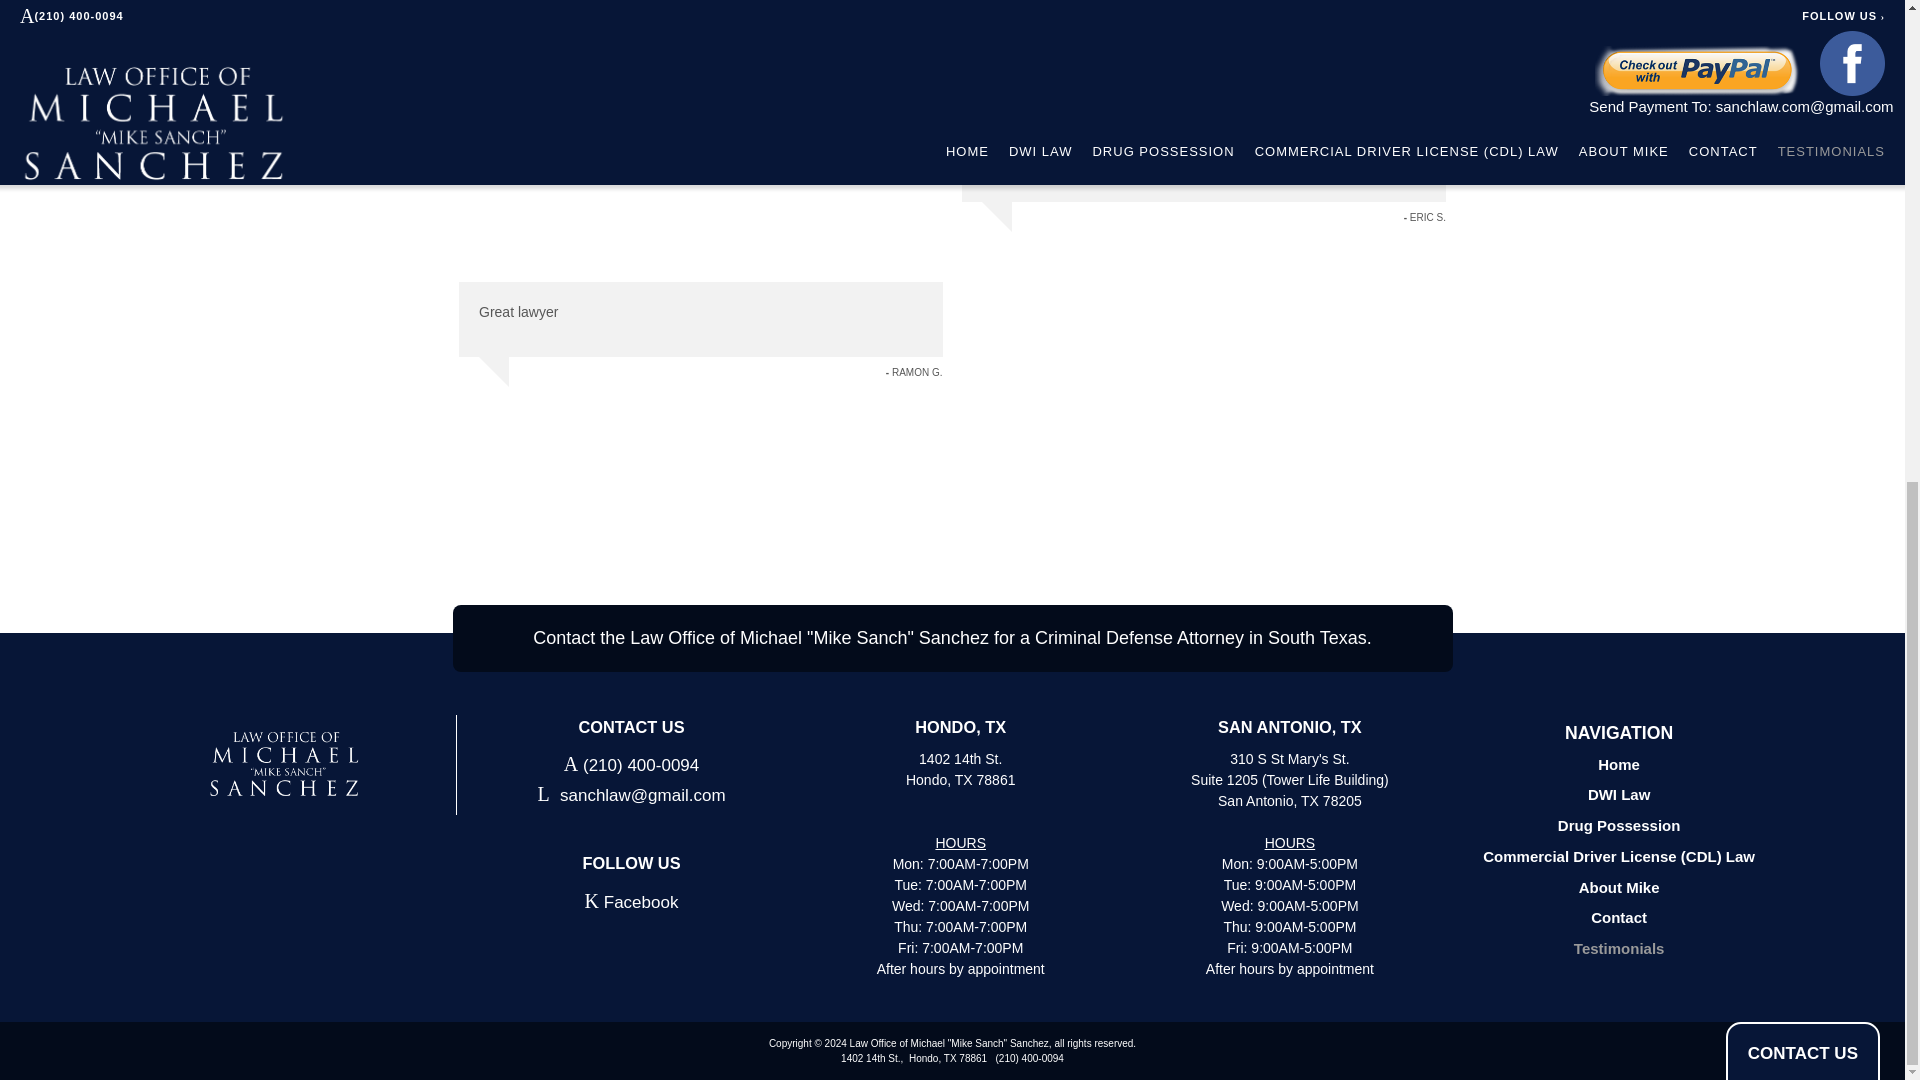  I want to click on  Facebook, so click(632, 900).